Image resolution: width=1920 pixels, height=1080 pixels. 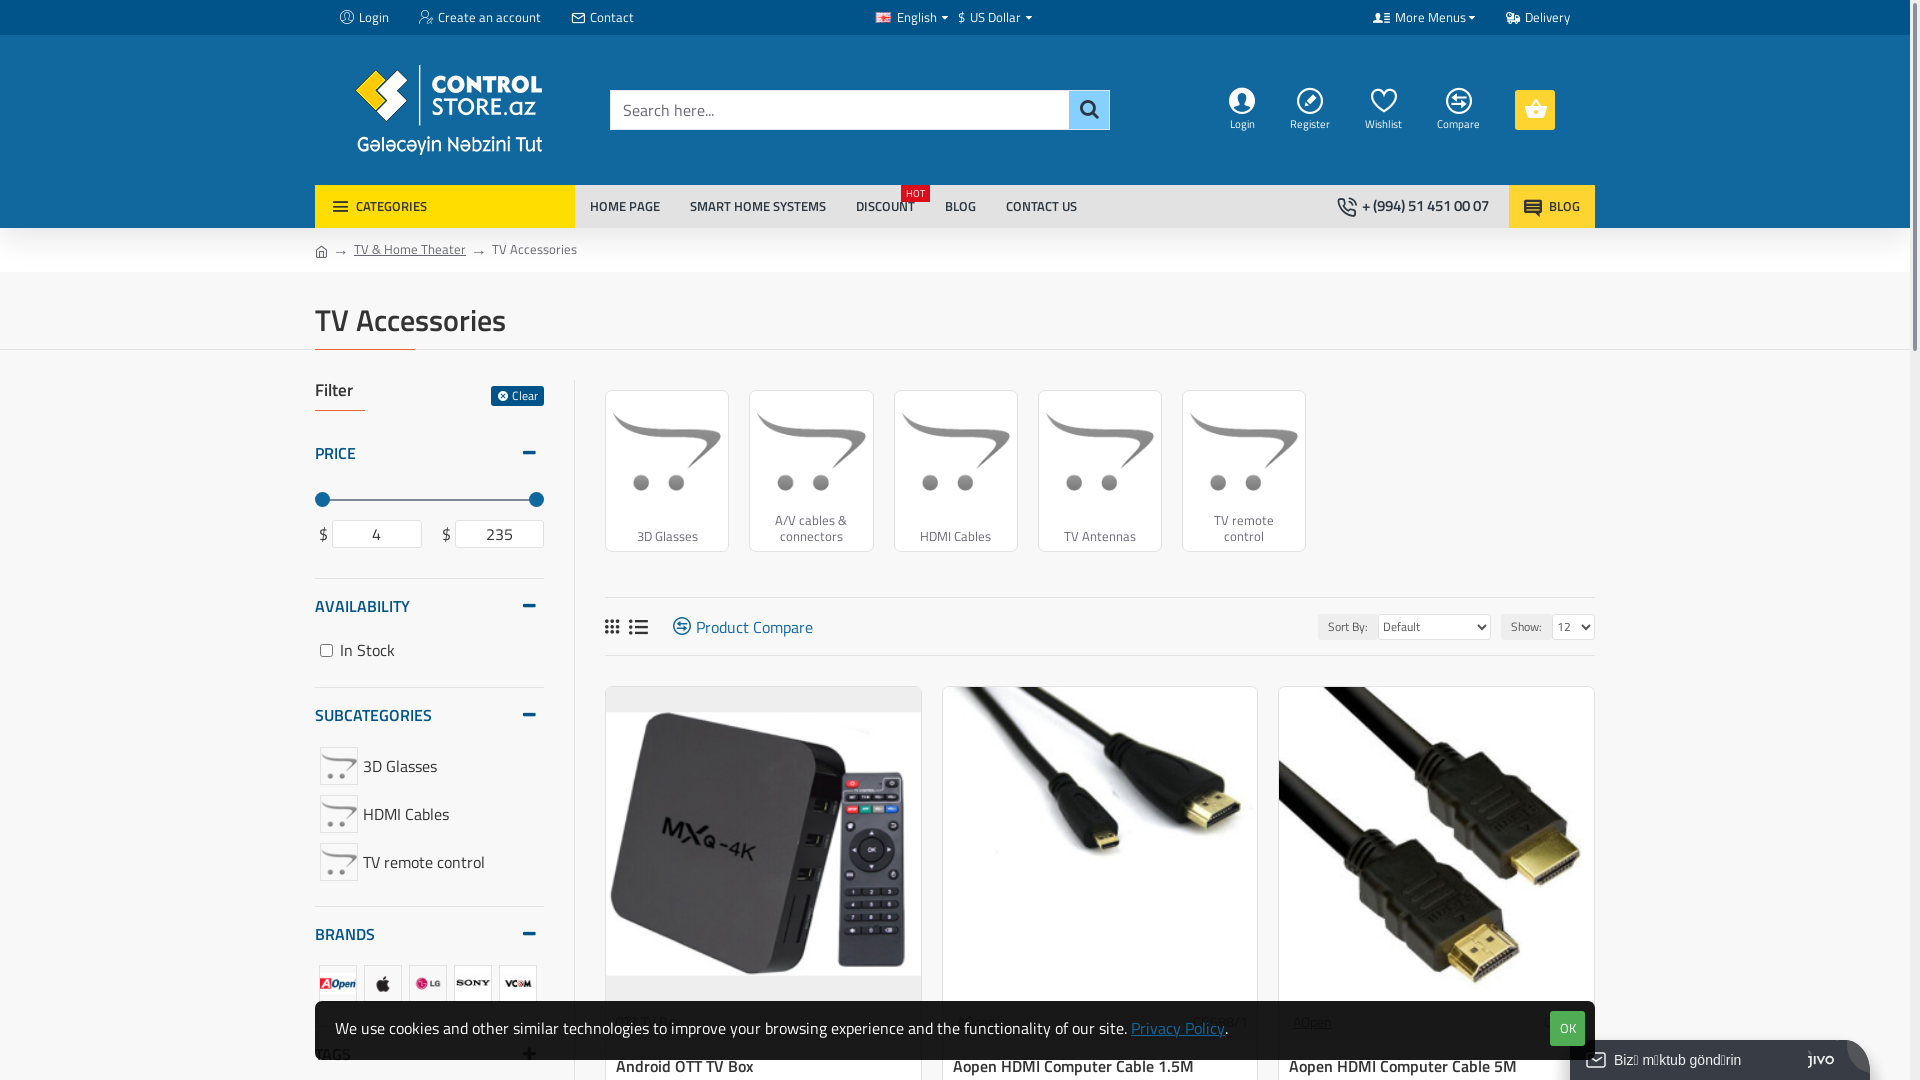 I want to click on Clear, so click(x=518, y=396).